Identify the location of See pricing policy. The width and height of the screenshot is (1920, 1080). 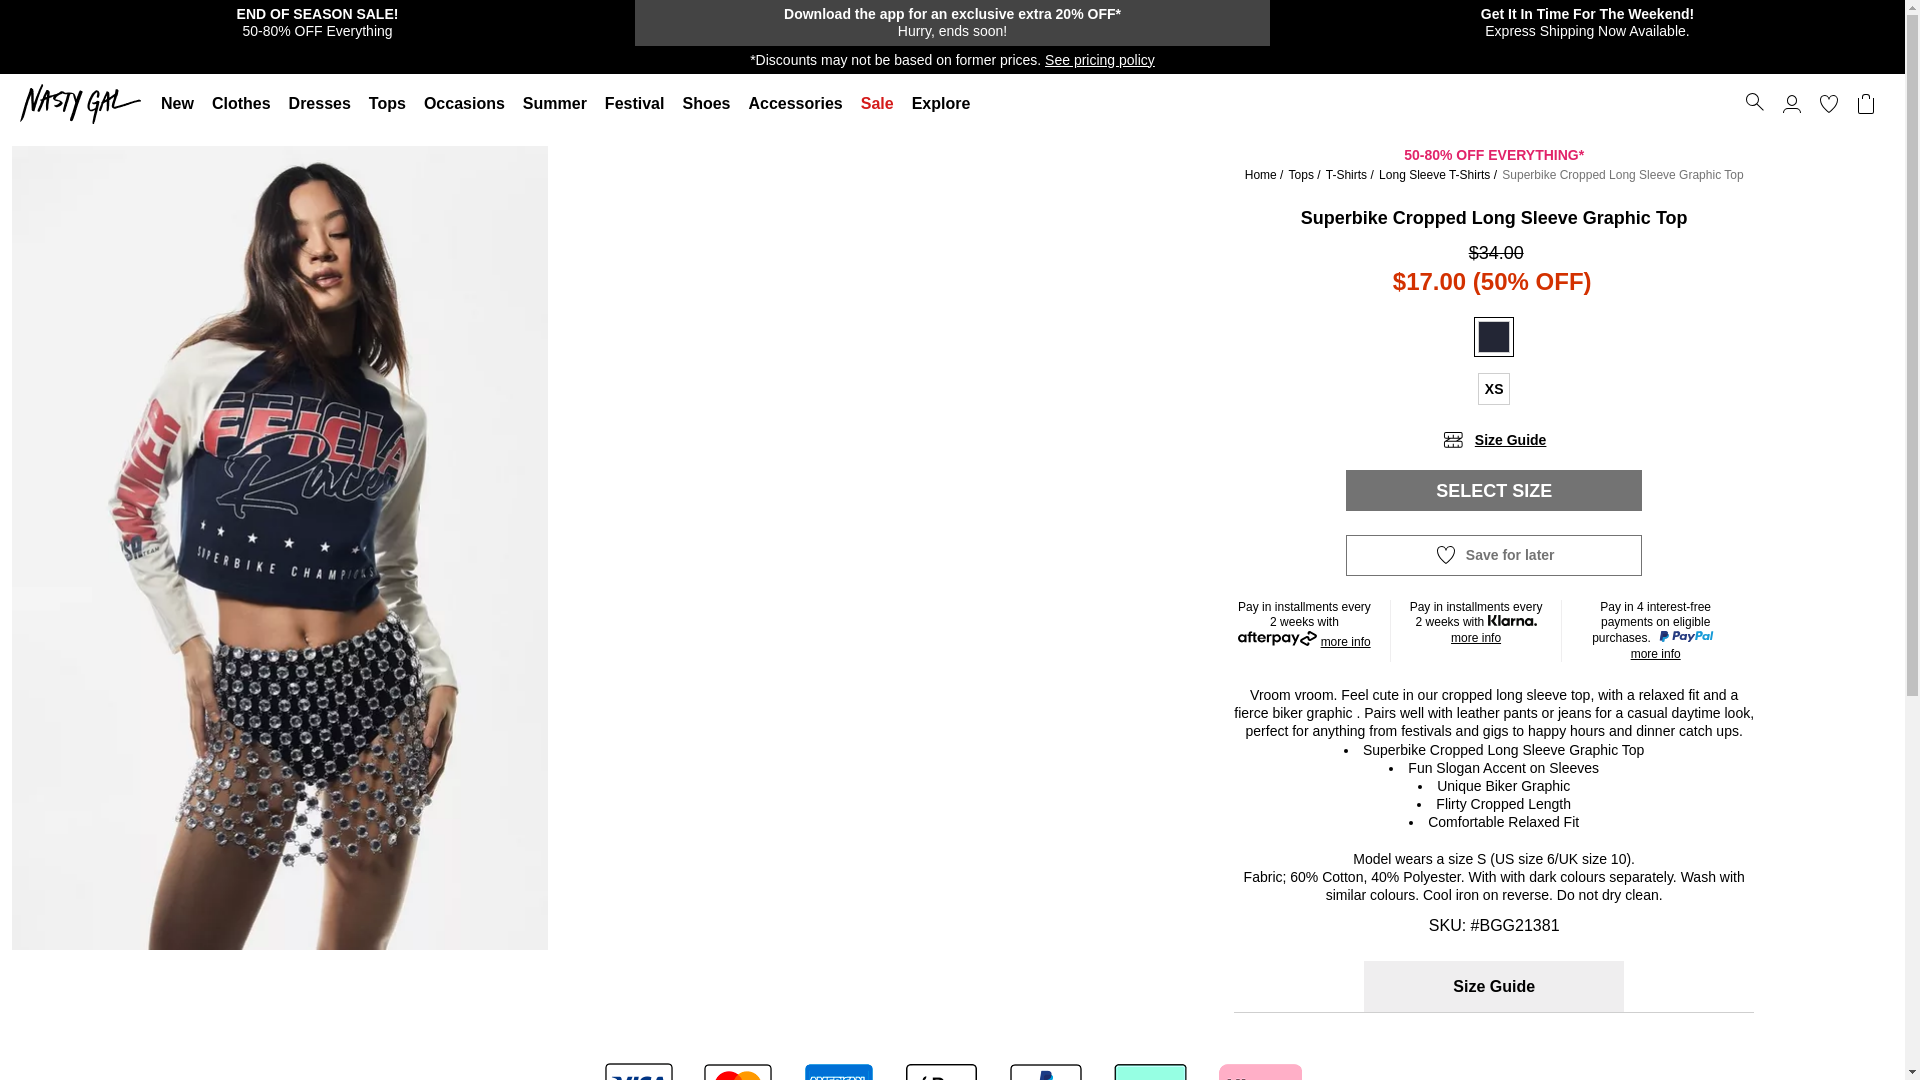
(1100, 60).